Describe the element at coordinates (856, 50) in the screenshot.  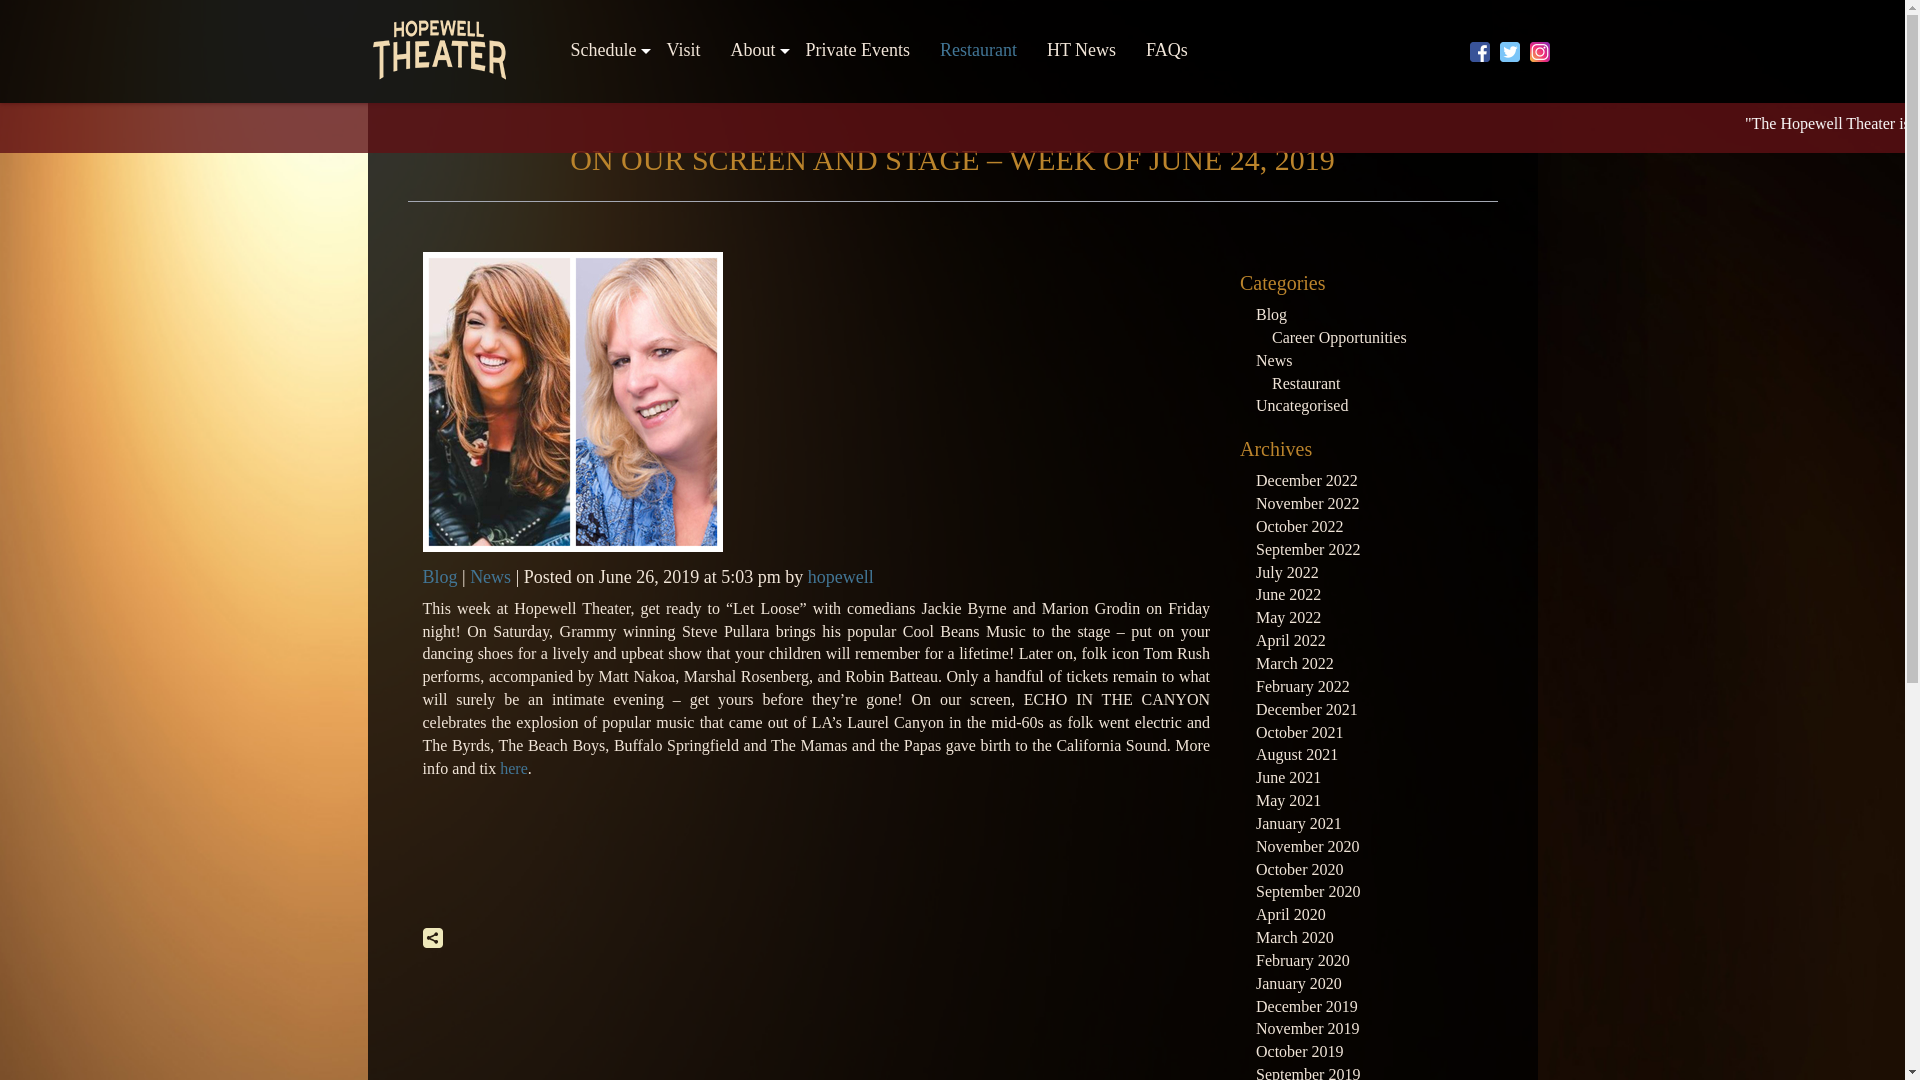
I see `Private Events` at that location.